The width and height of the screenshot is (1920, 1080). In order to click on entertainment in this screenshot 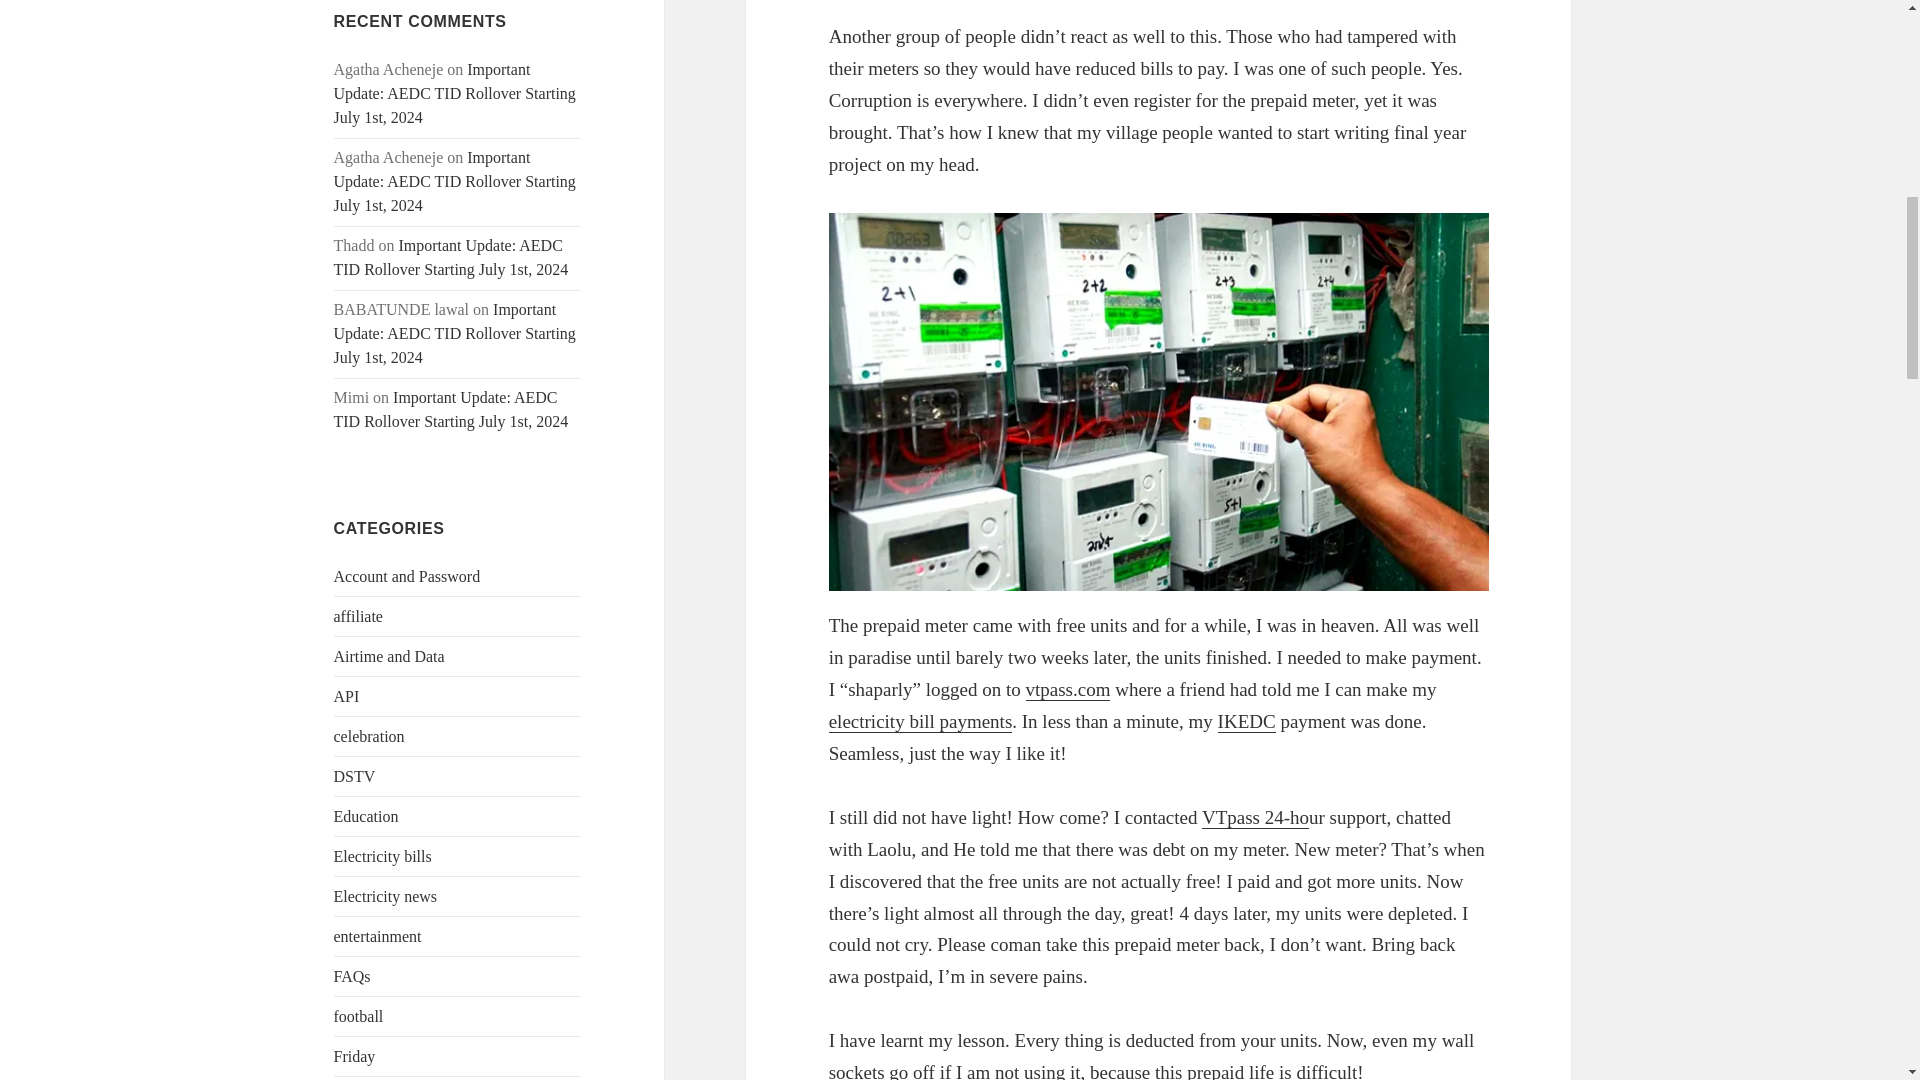, I will do `click(378, 936)`.